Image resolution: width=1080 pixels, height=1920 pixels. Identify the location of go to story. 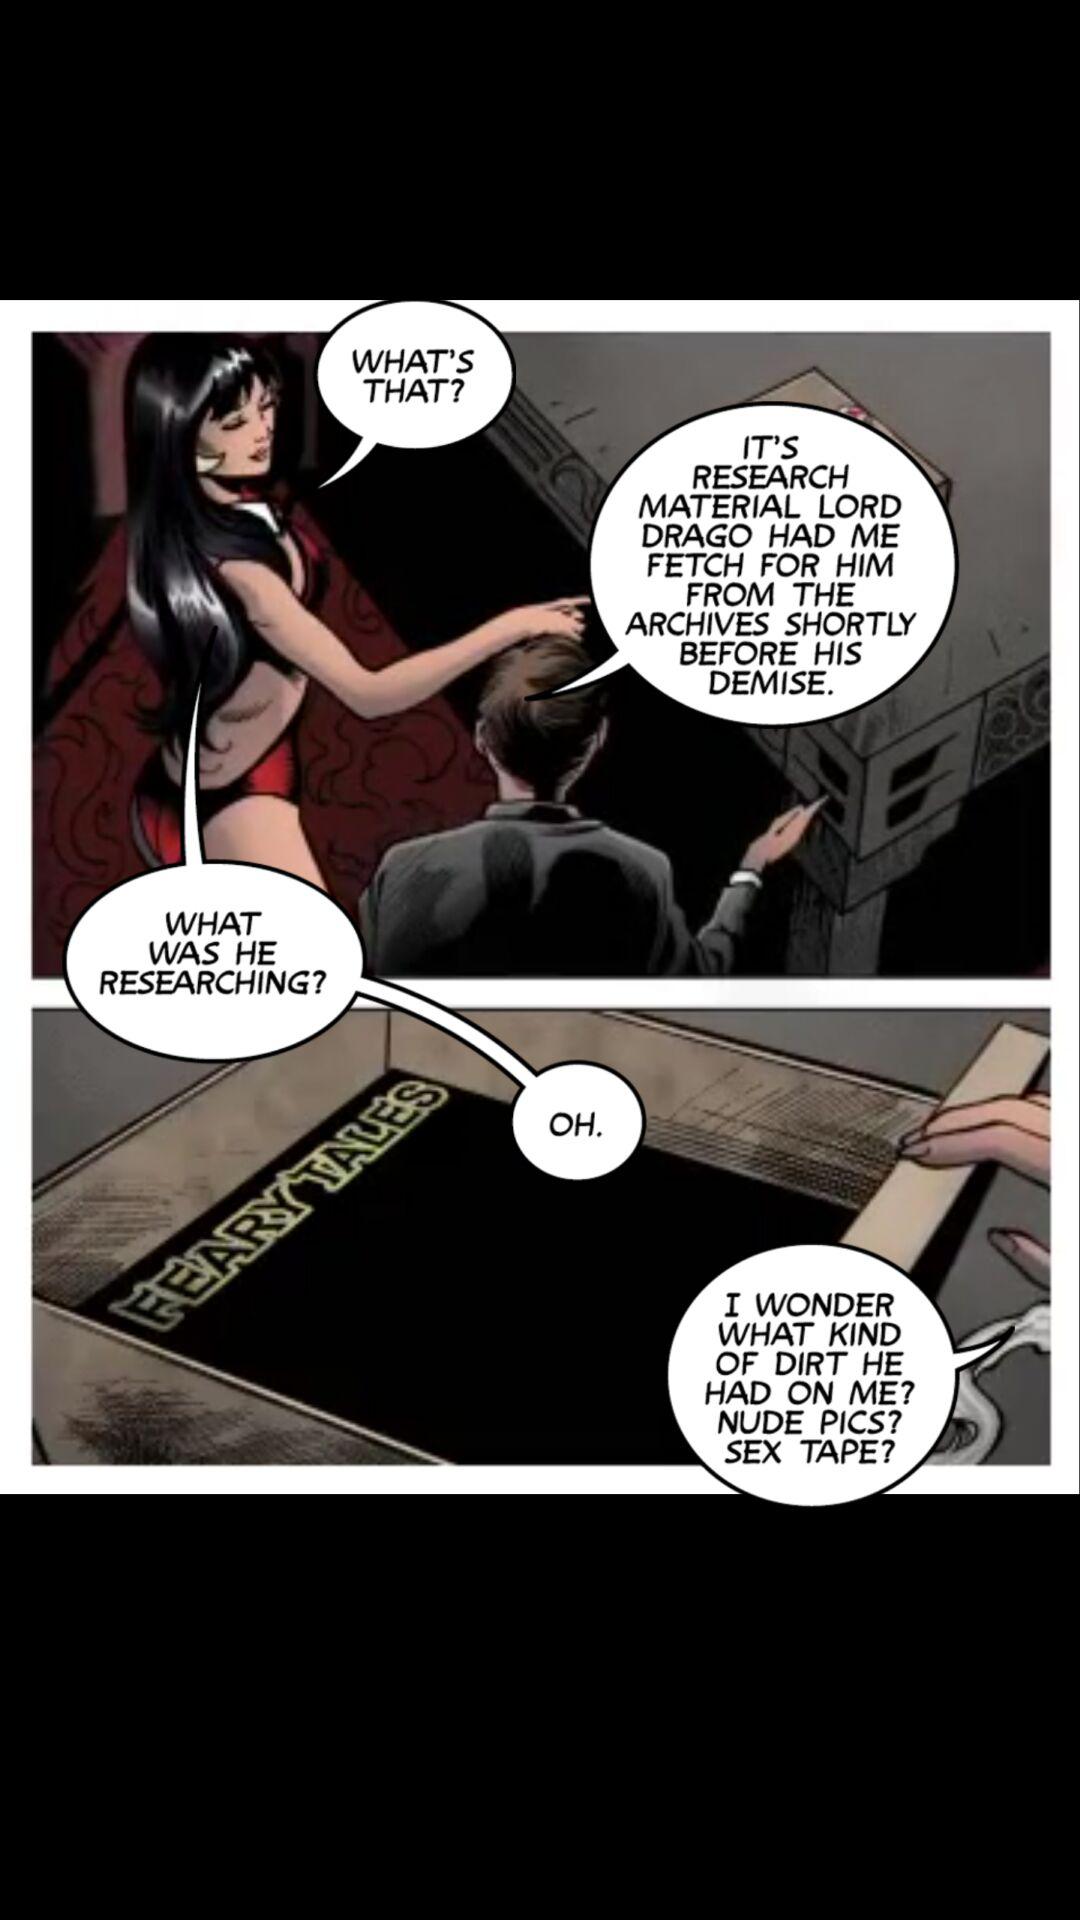
(404, 398).